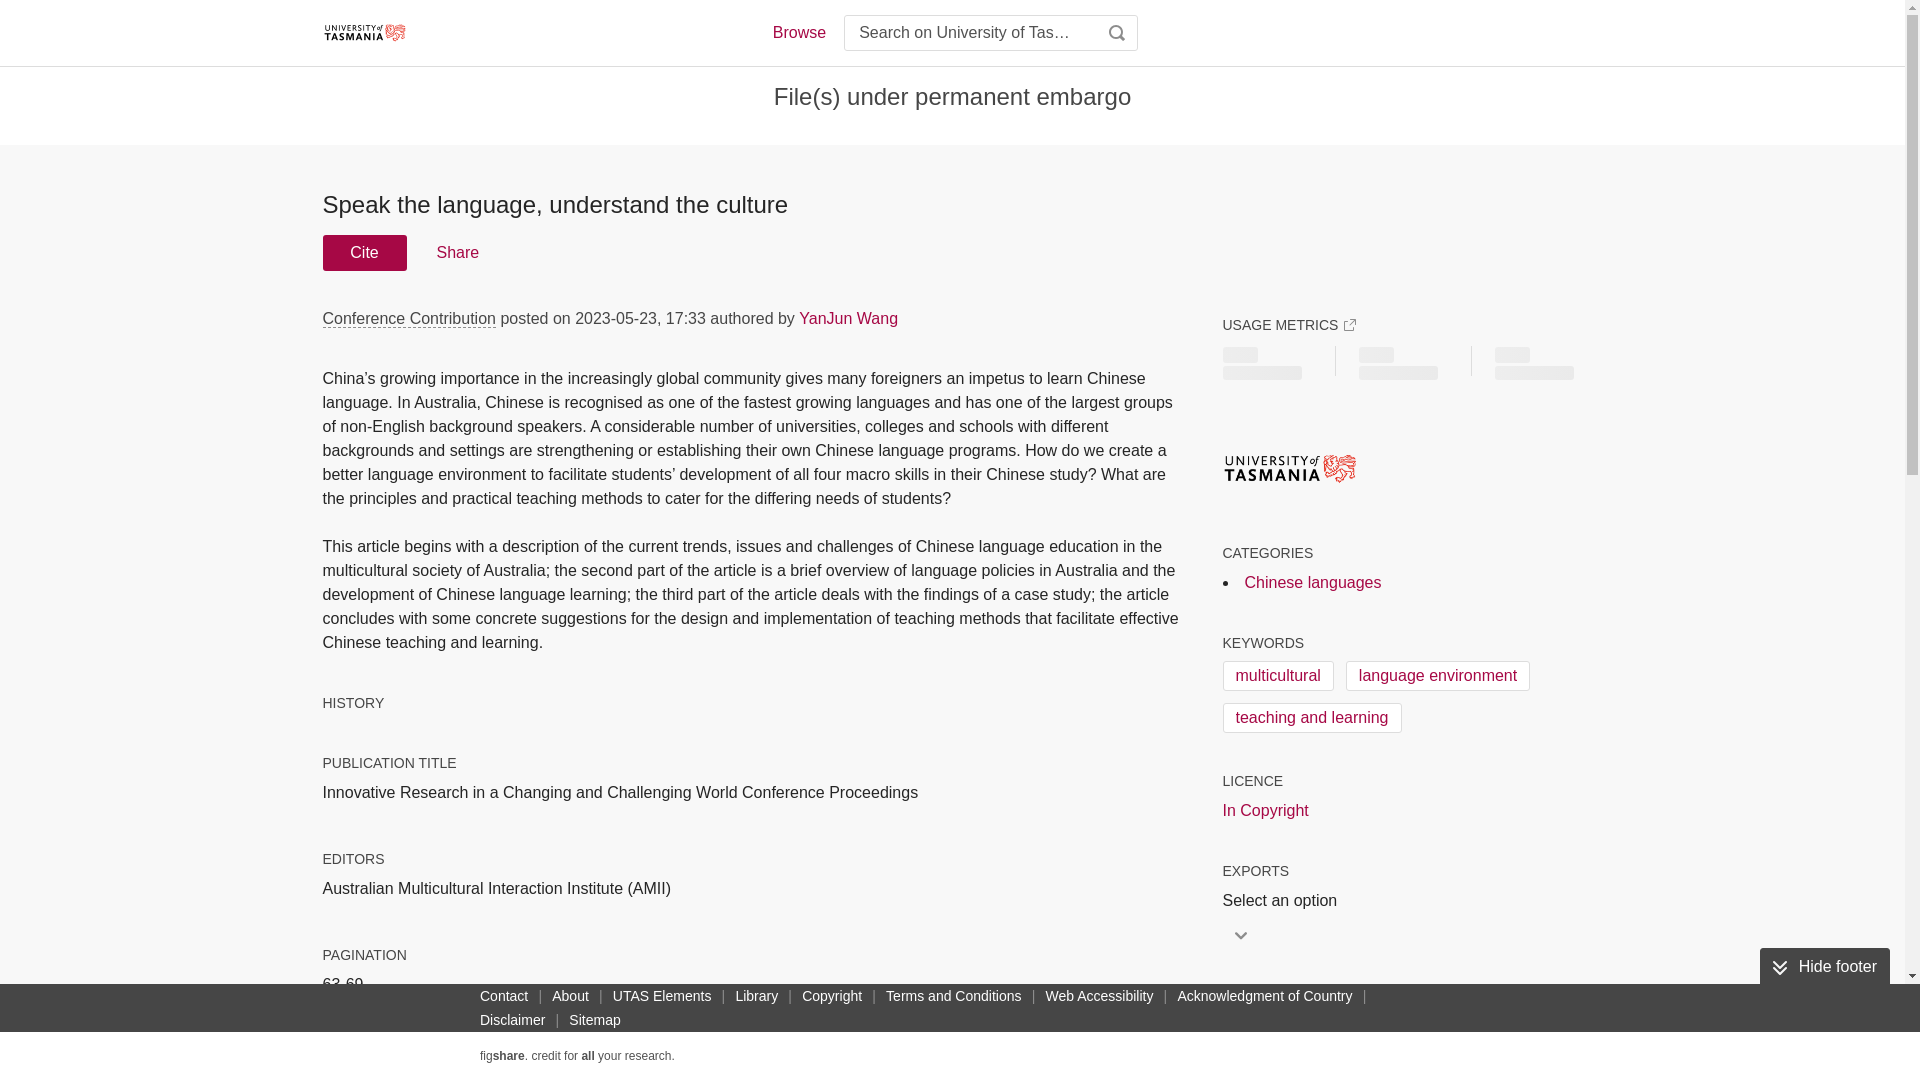  Describe the element at coordinates (798, 32) in the screenshot. I see `Browse` at that location.